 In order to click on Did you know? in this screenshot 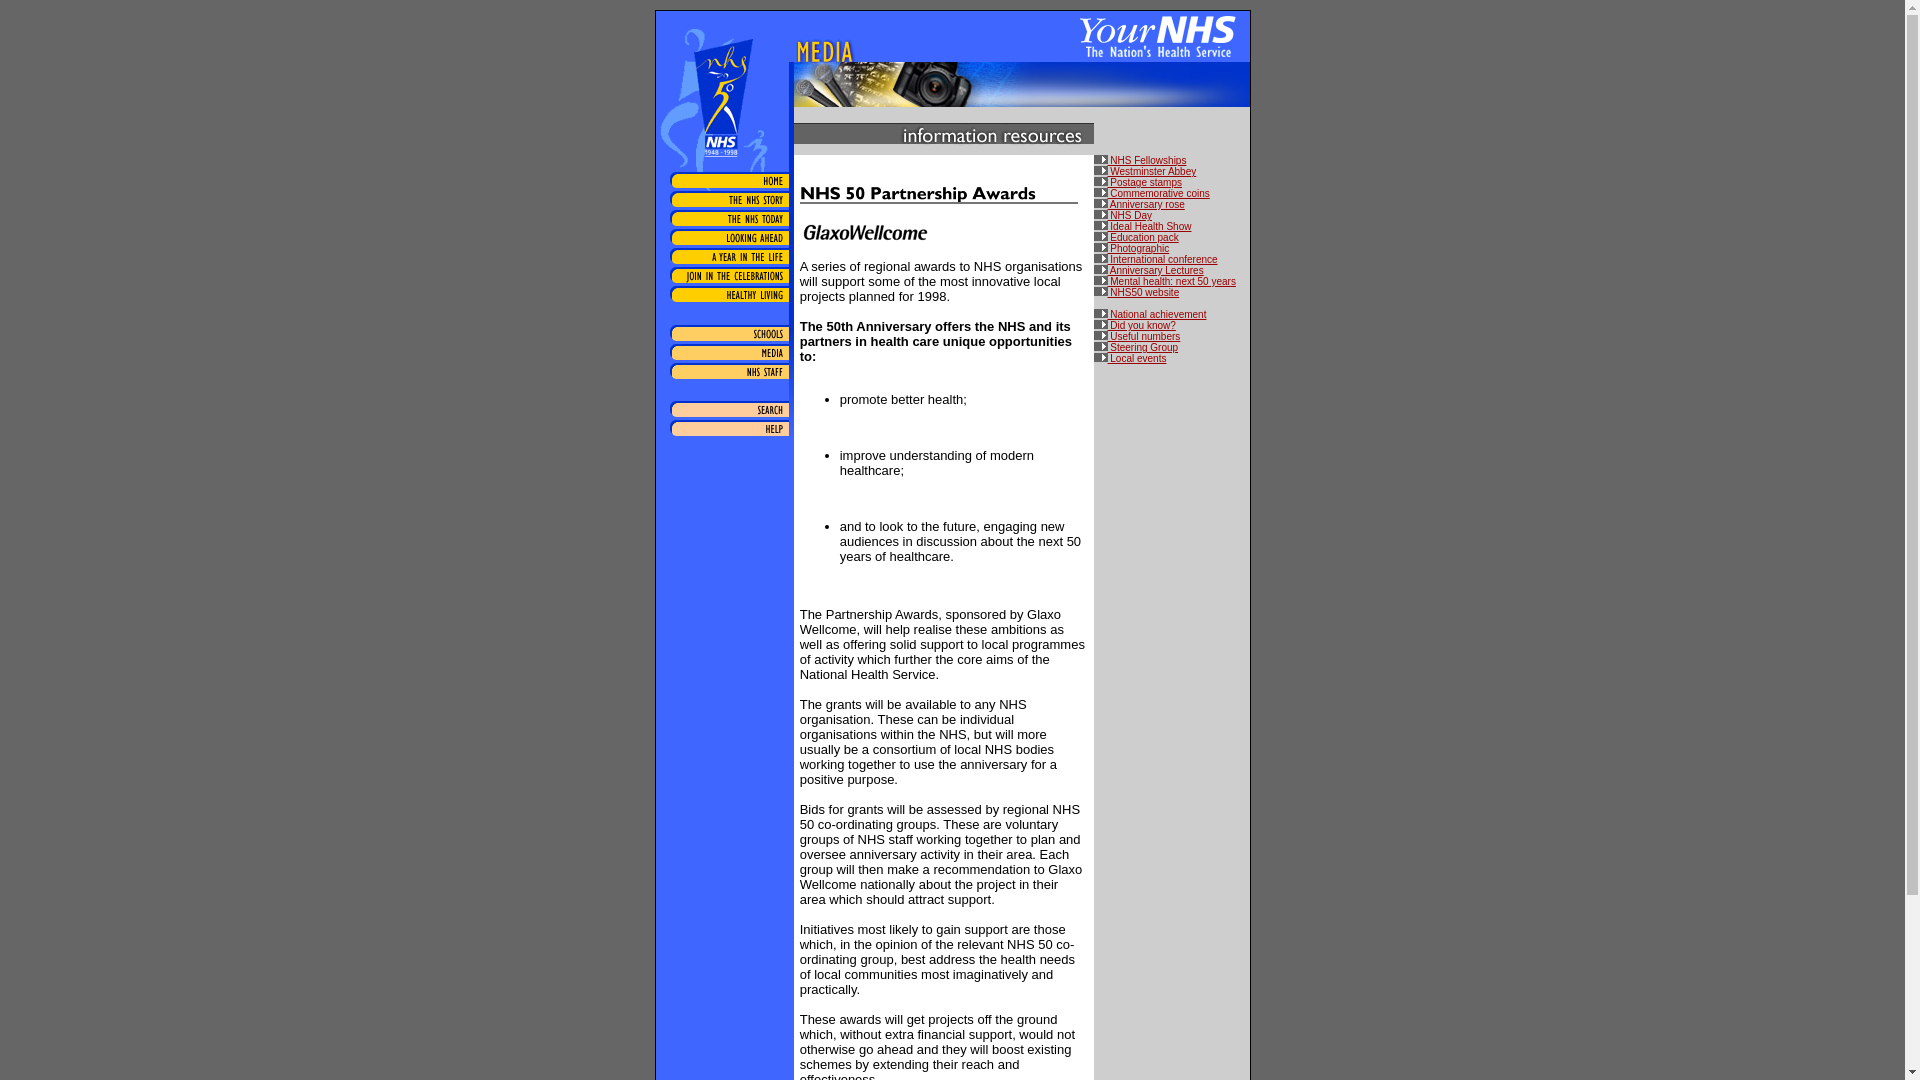, I will do `click(1134, 324)`.